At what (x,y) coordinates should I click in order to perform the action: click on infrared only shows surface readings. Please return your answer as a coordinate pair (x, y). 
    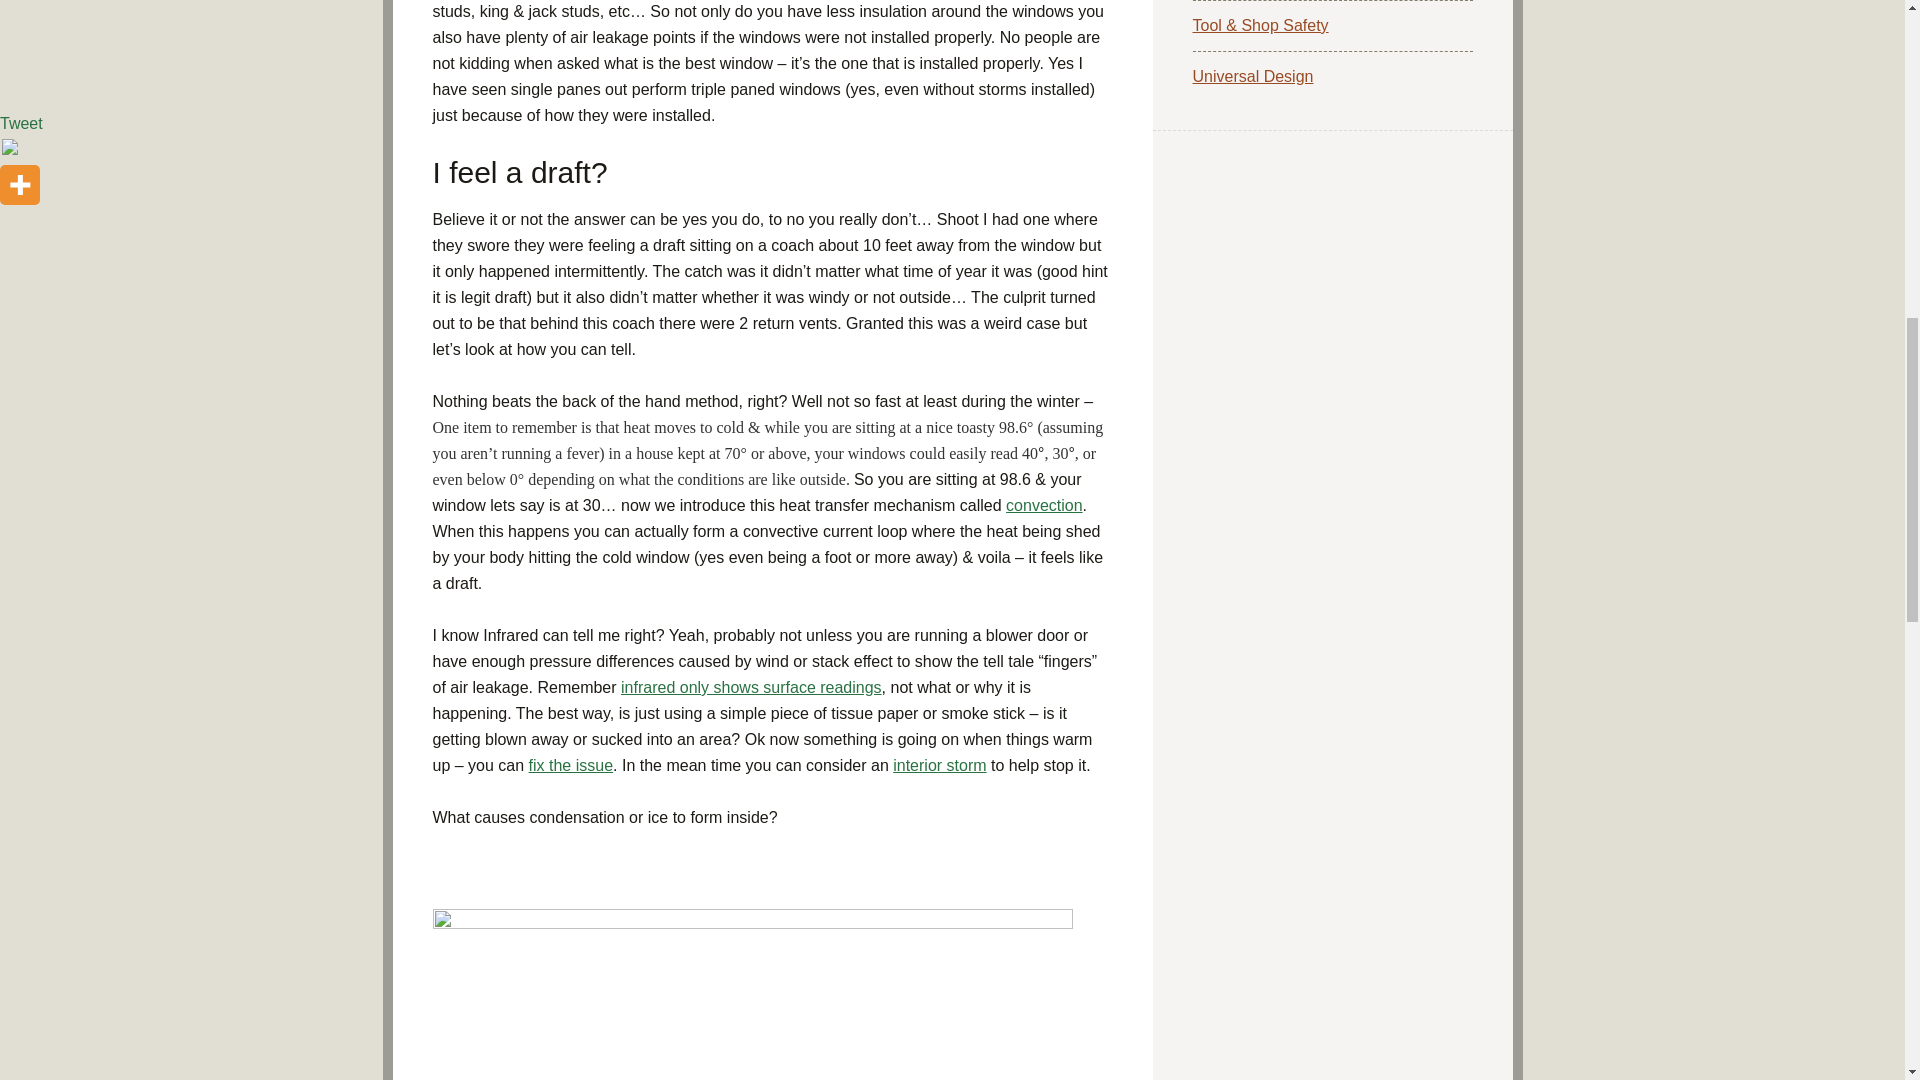
    Looking at the image, I should click on (750, 687).